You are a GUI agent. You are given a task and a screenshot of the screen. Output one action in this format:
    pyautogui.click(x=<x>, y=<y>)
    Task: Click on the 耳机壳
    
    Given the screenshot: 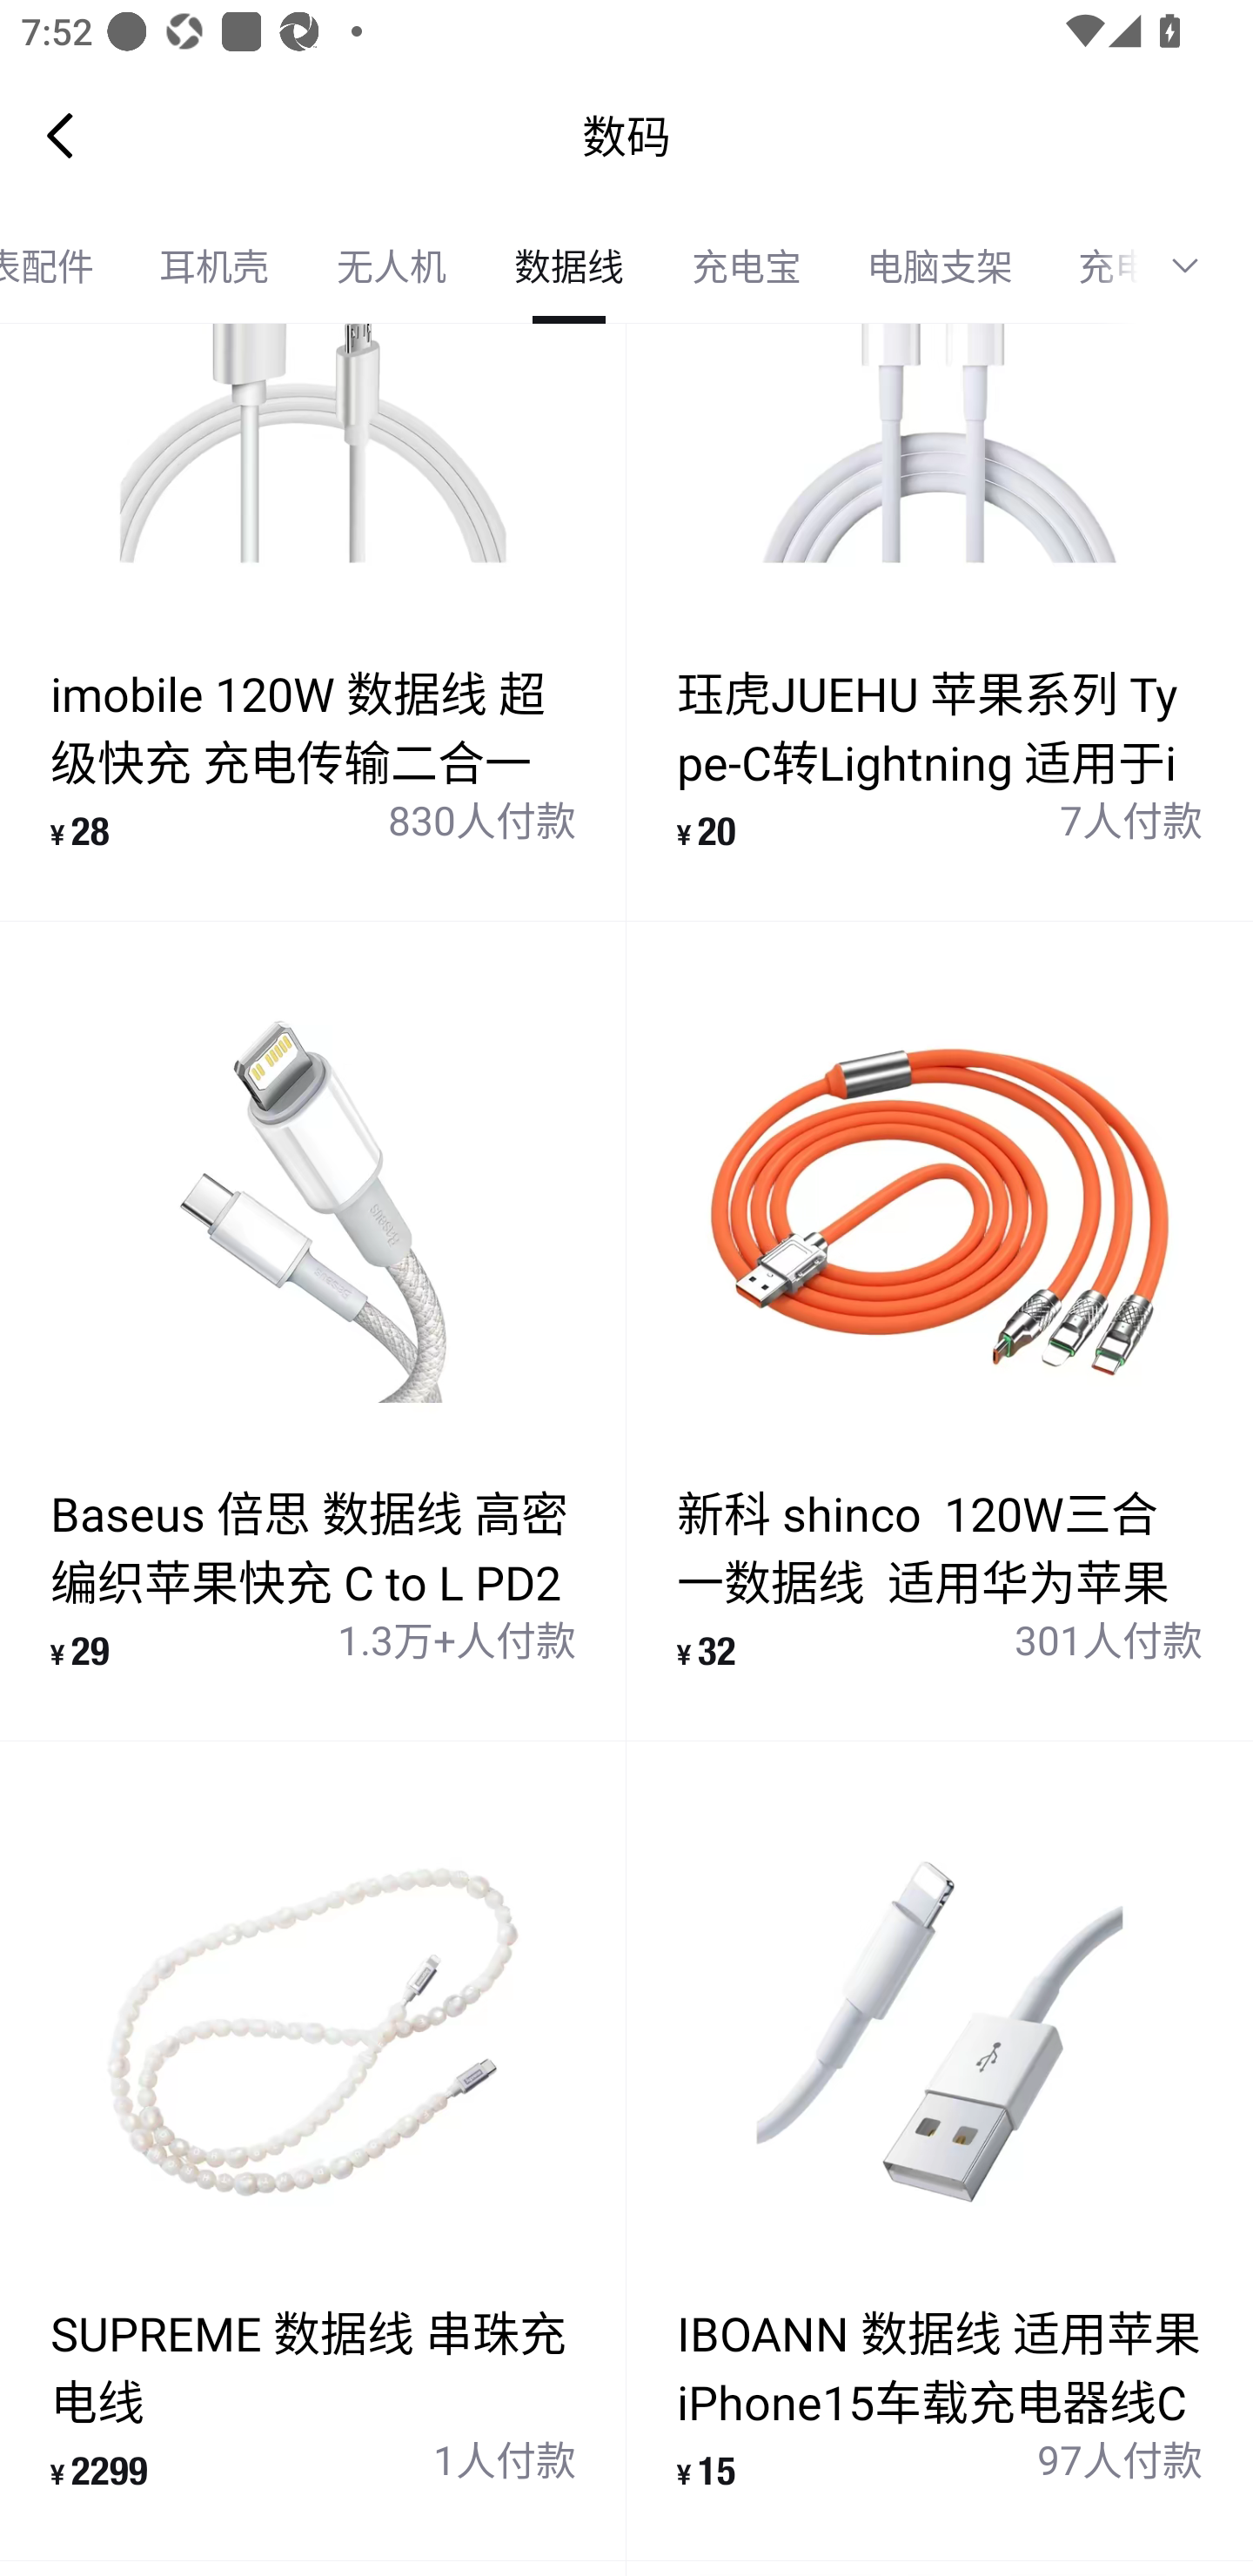 What is the action you would take?
    pyautogui.click(x=214, y=266)
    